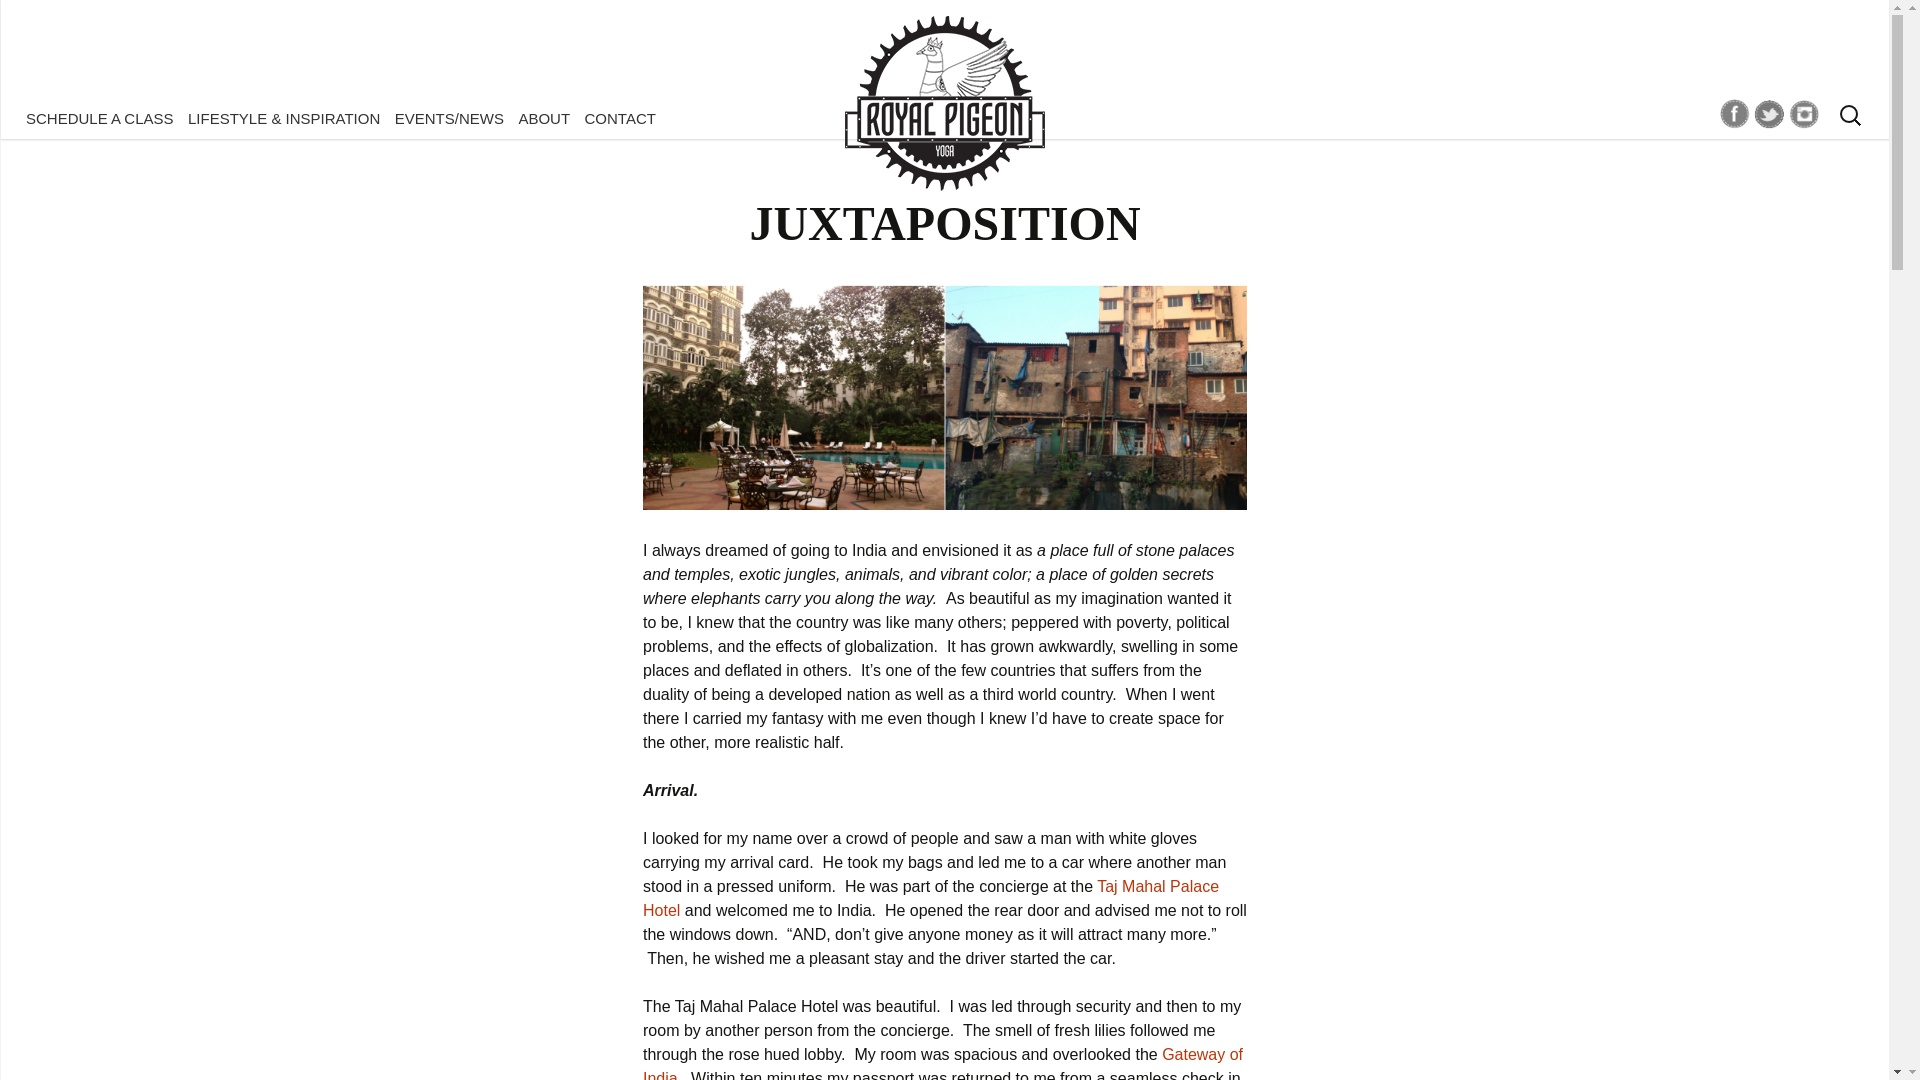  What do you see at coordinates (620, 118) in the screenshot?
I see `CONTACT` at bounding box center [620, 118].